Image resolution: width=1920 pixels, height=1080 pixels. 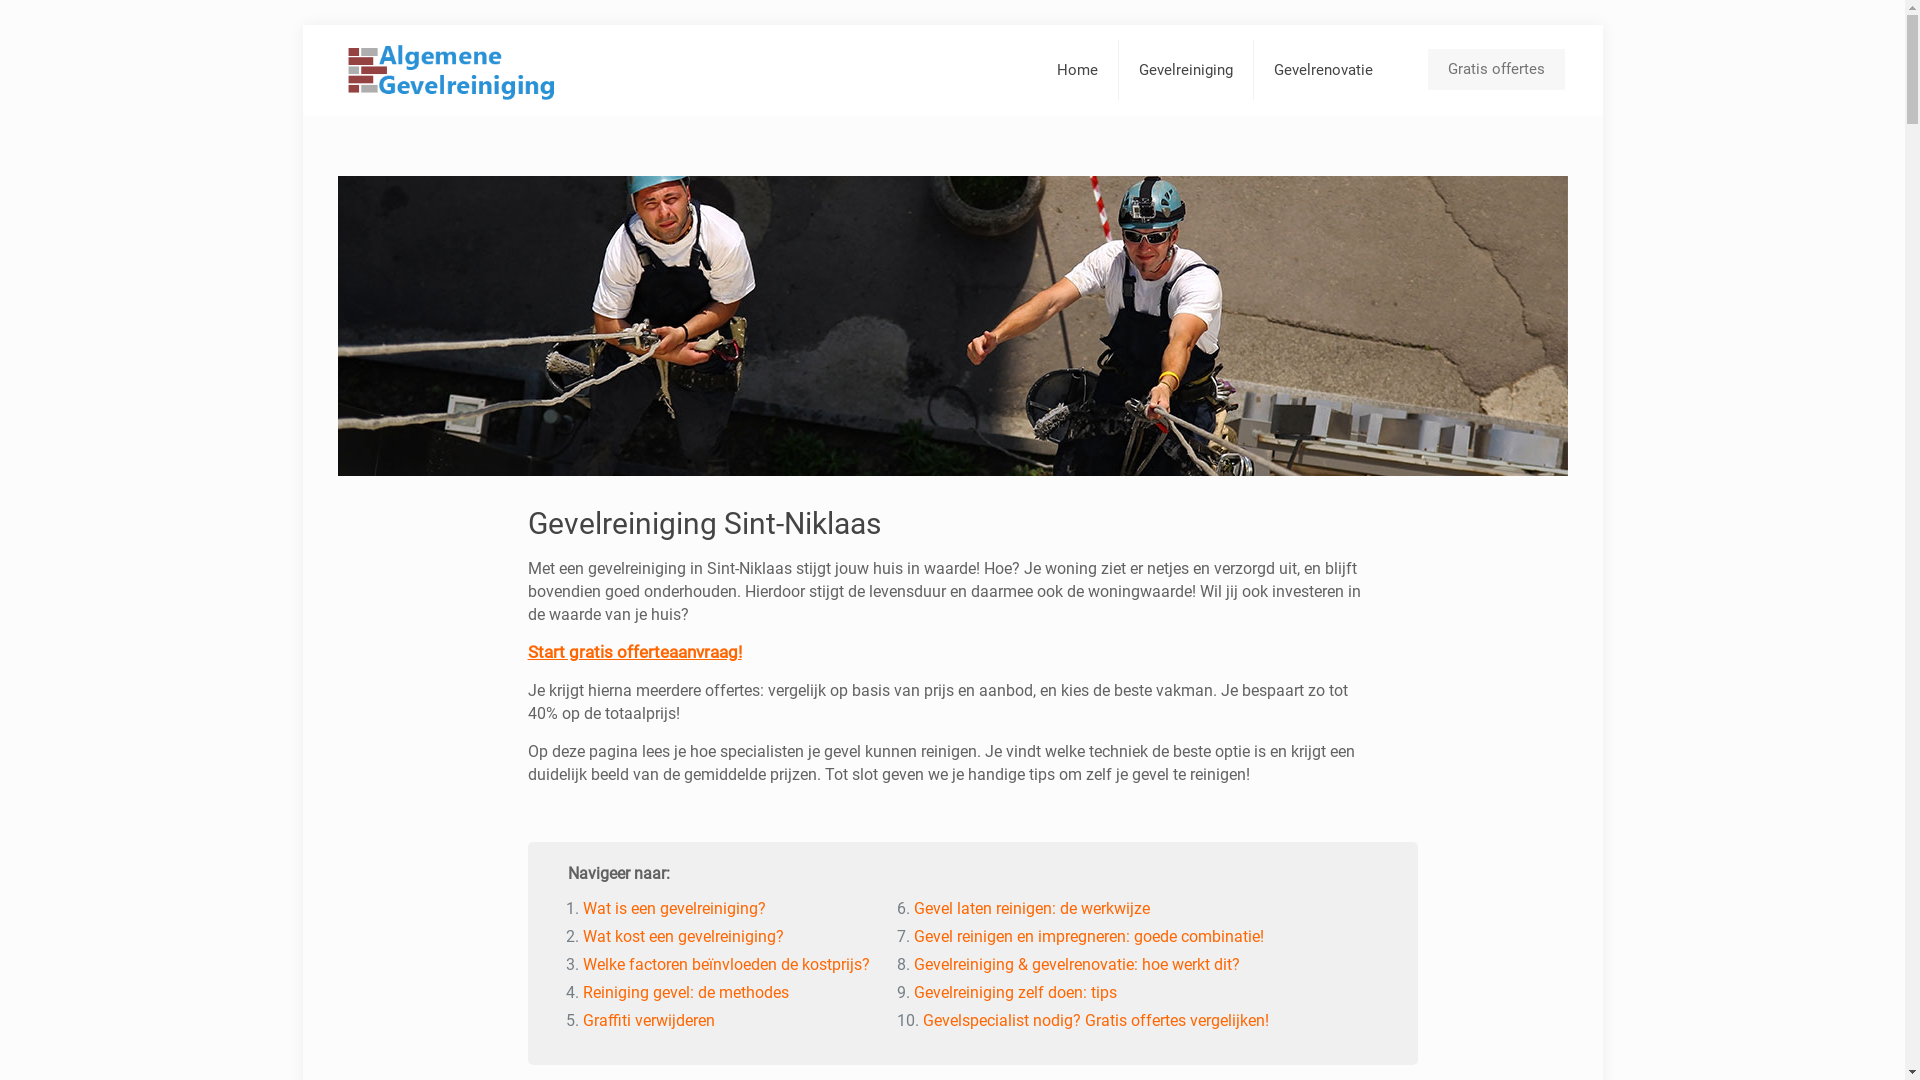 What do you see at coordinates (1078, 70) in the screenshot?
I see `Home` at bounding box center [1078, 70].